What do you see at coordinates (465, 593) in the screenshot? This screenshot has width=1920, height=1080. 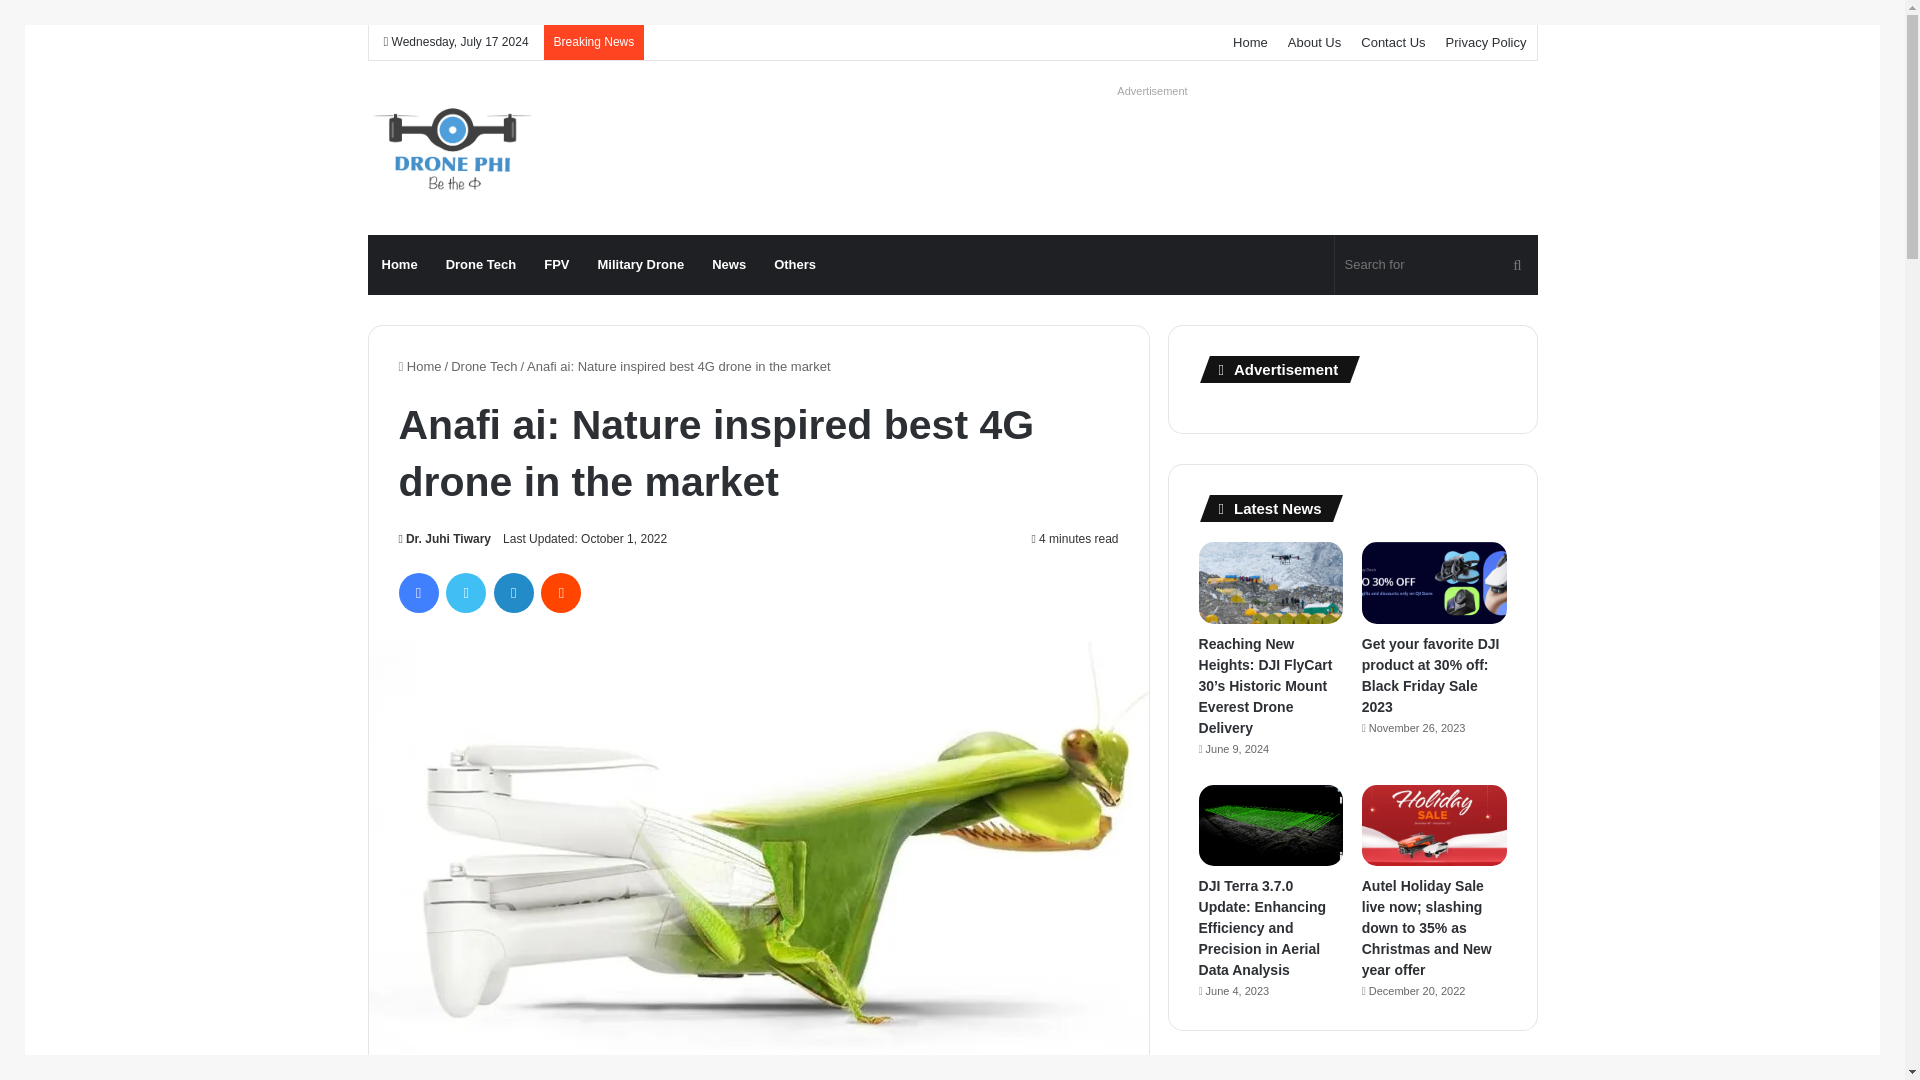 I see `Twitter` at bounding box center [465, 593].